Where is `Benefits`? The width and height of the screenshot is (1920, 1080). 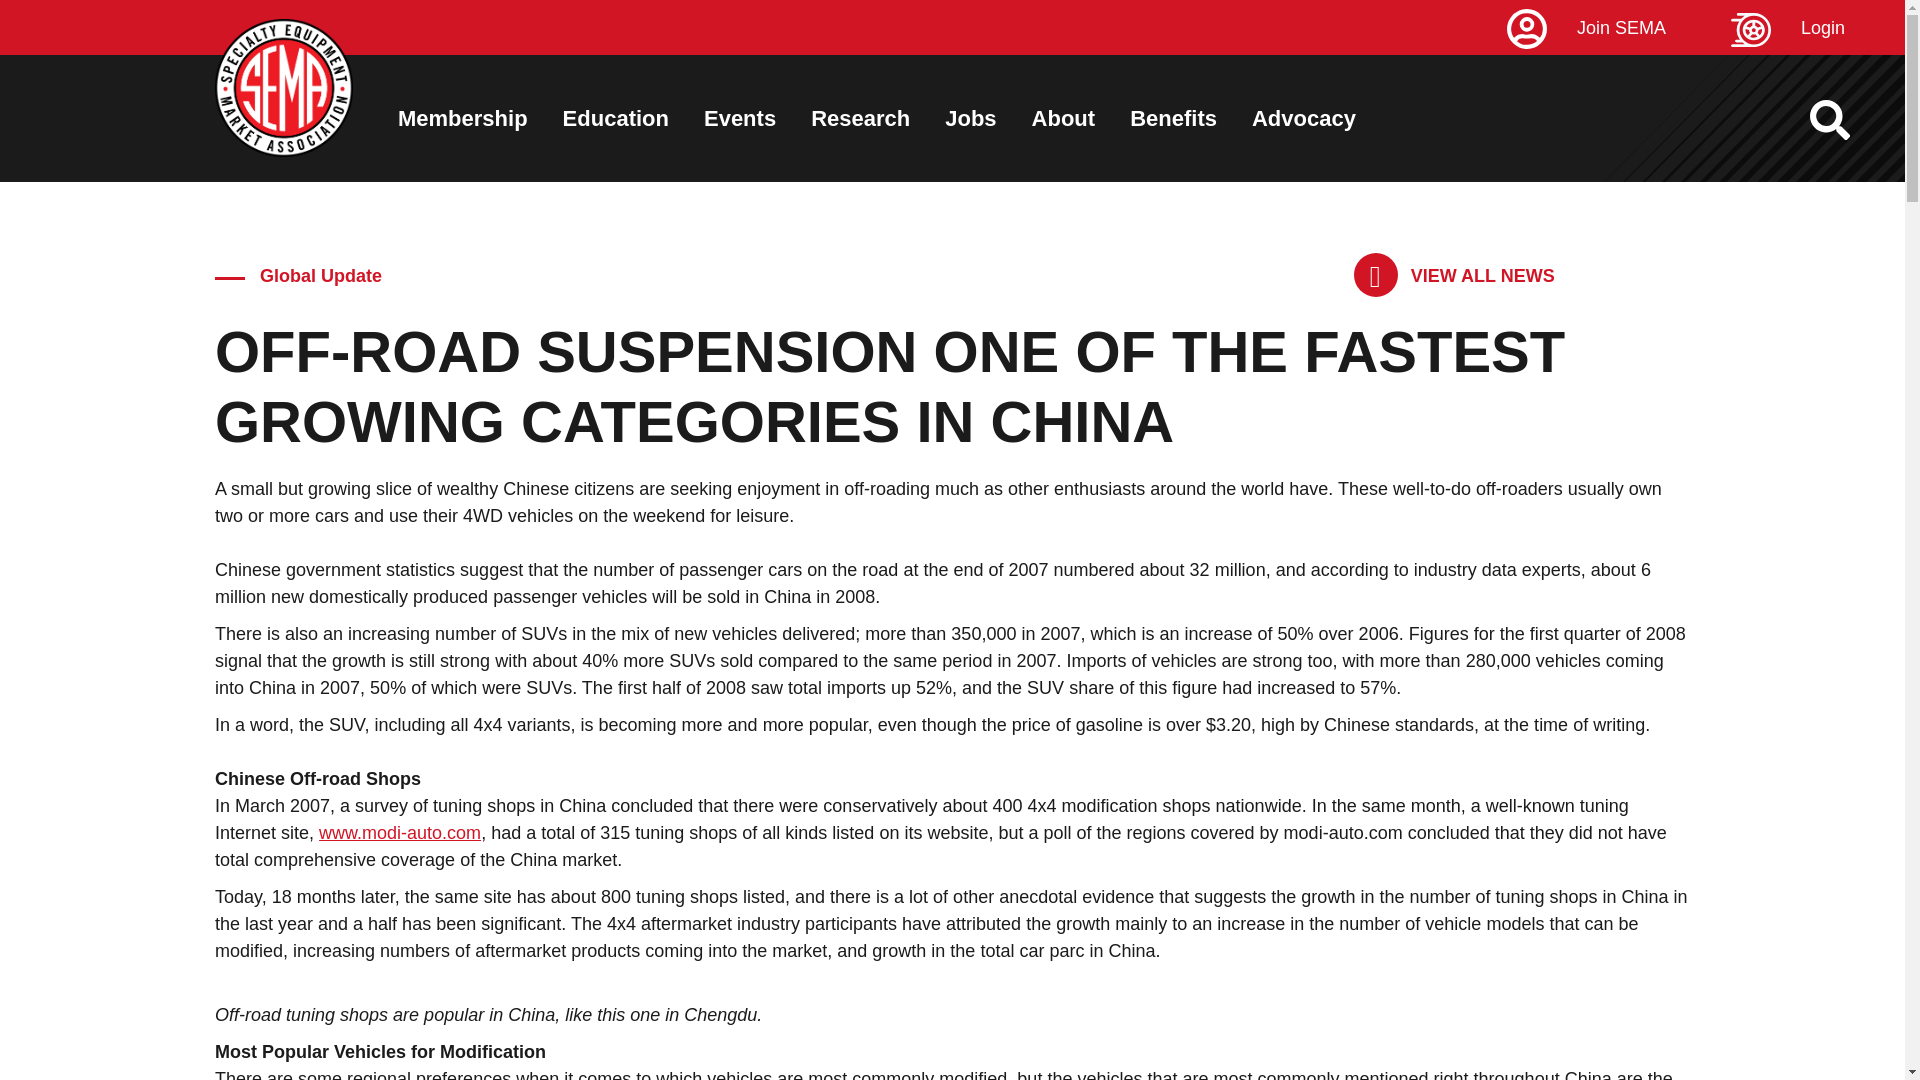
Benefits is located at coordinates (1174, 118).